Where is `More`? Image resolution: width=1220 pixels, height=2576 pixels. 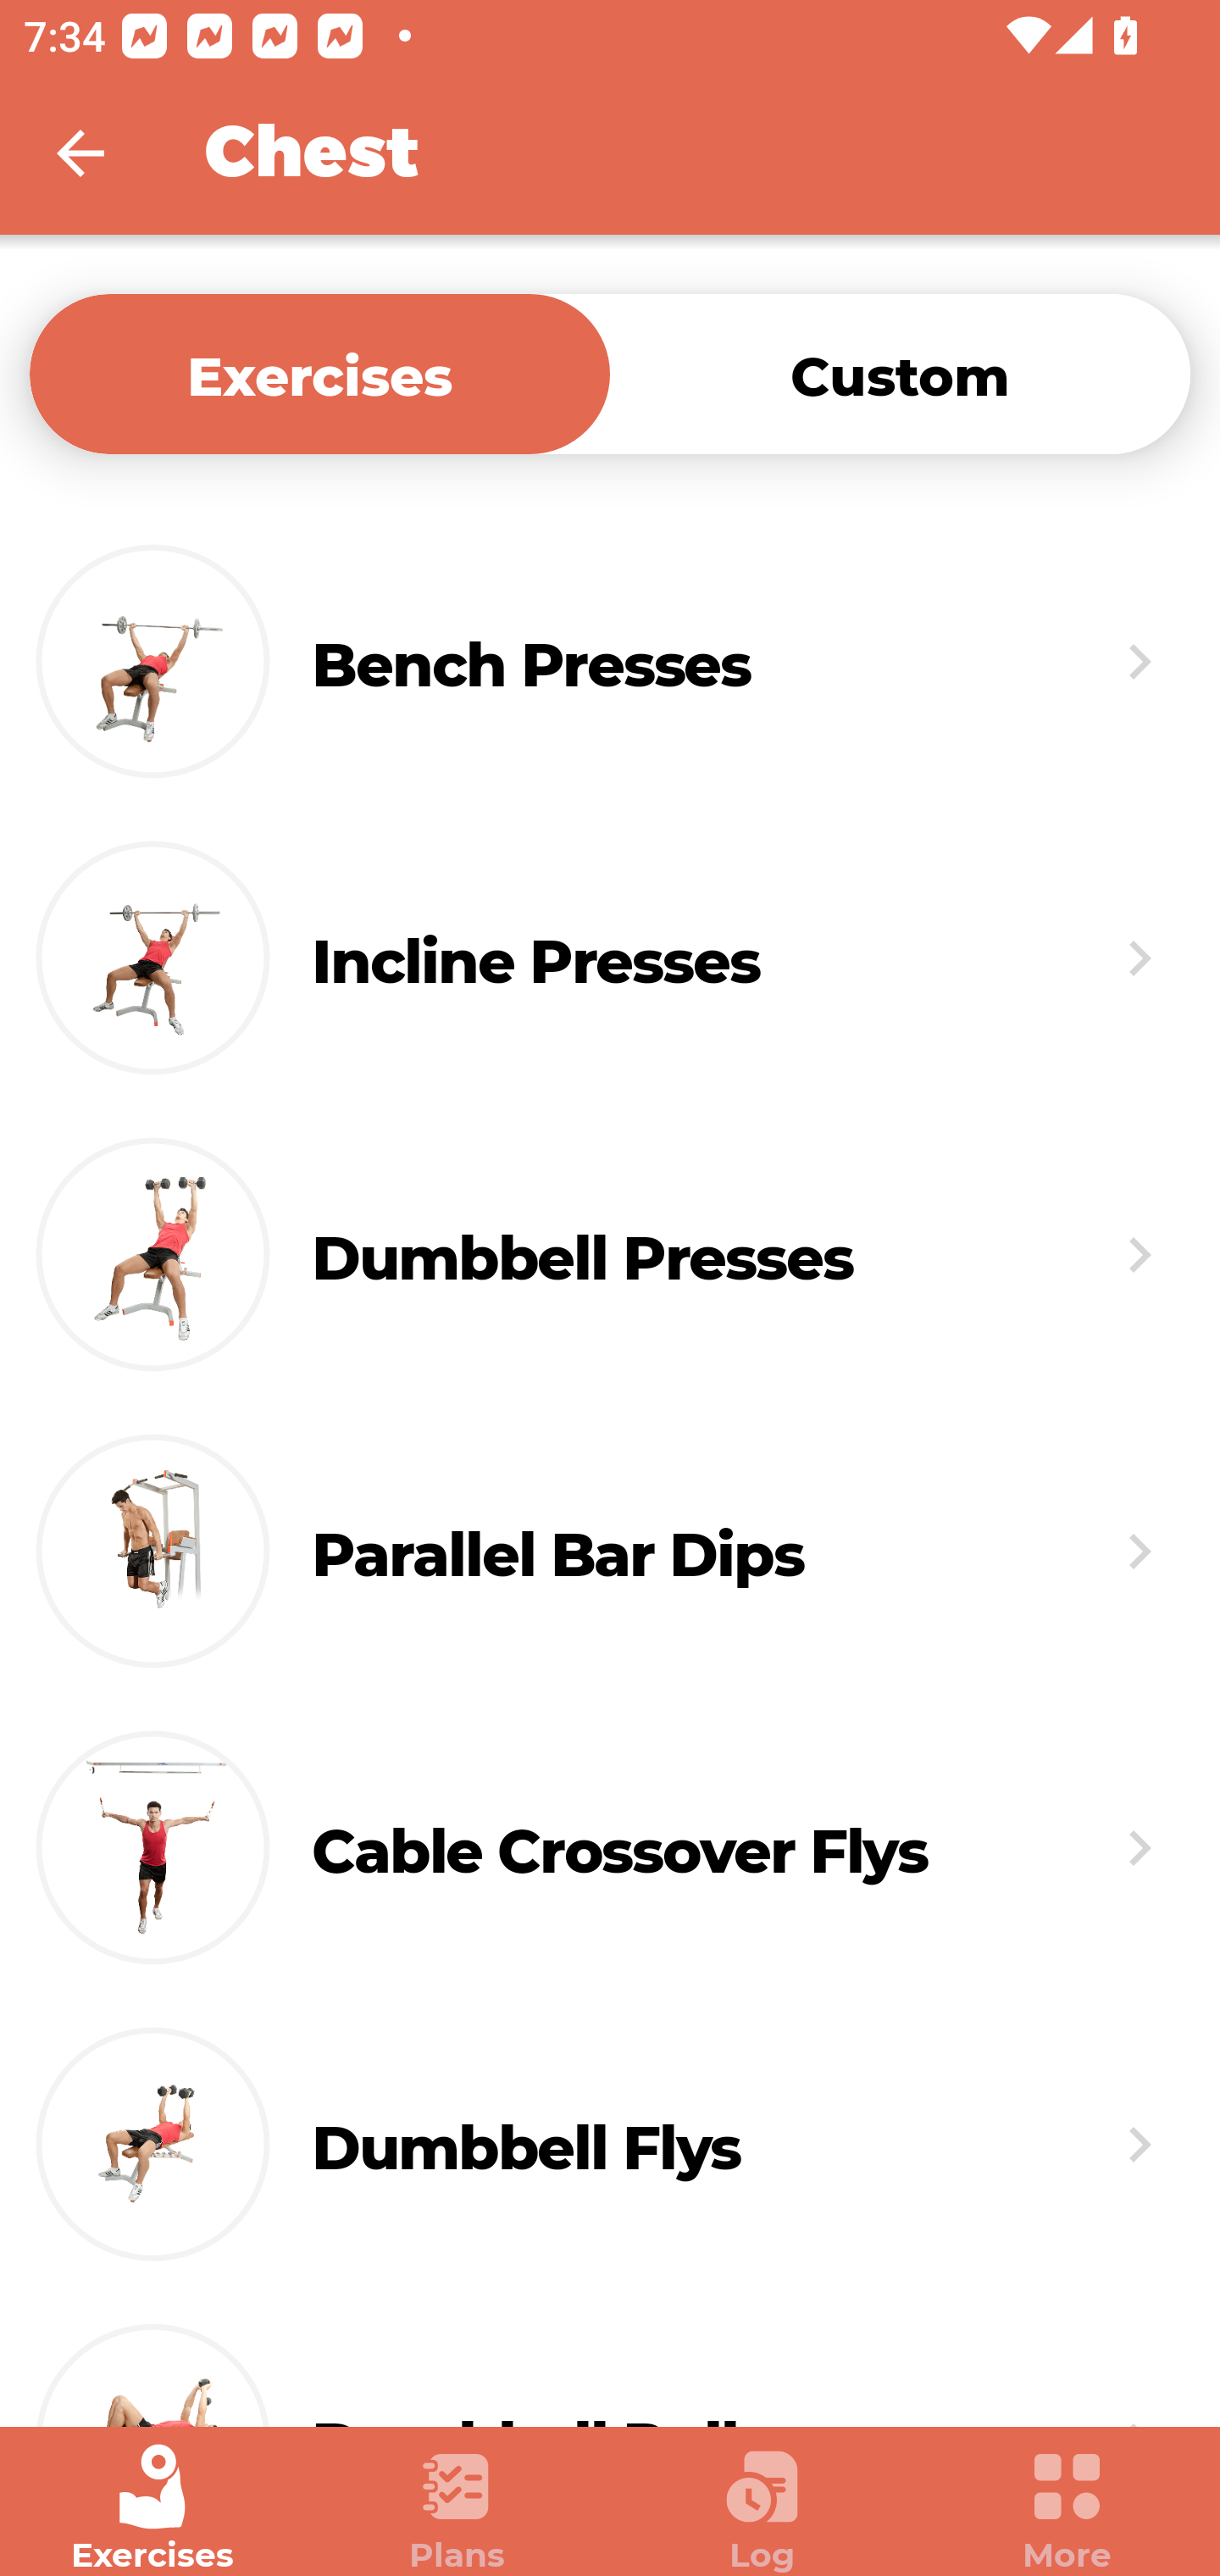 More is located at coordinates (1067, 2508).